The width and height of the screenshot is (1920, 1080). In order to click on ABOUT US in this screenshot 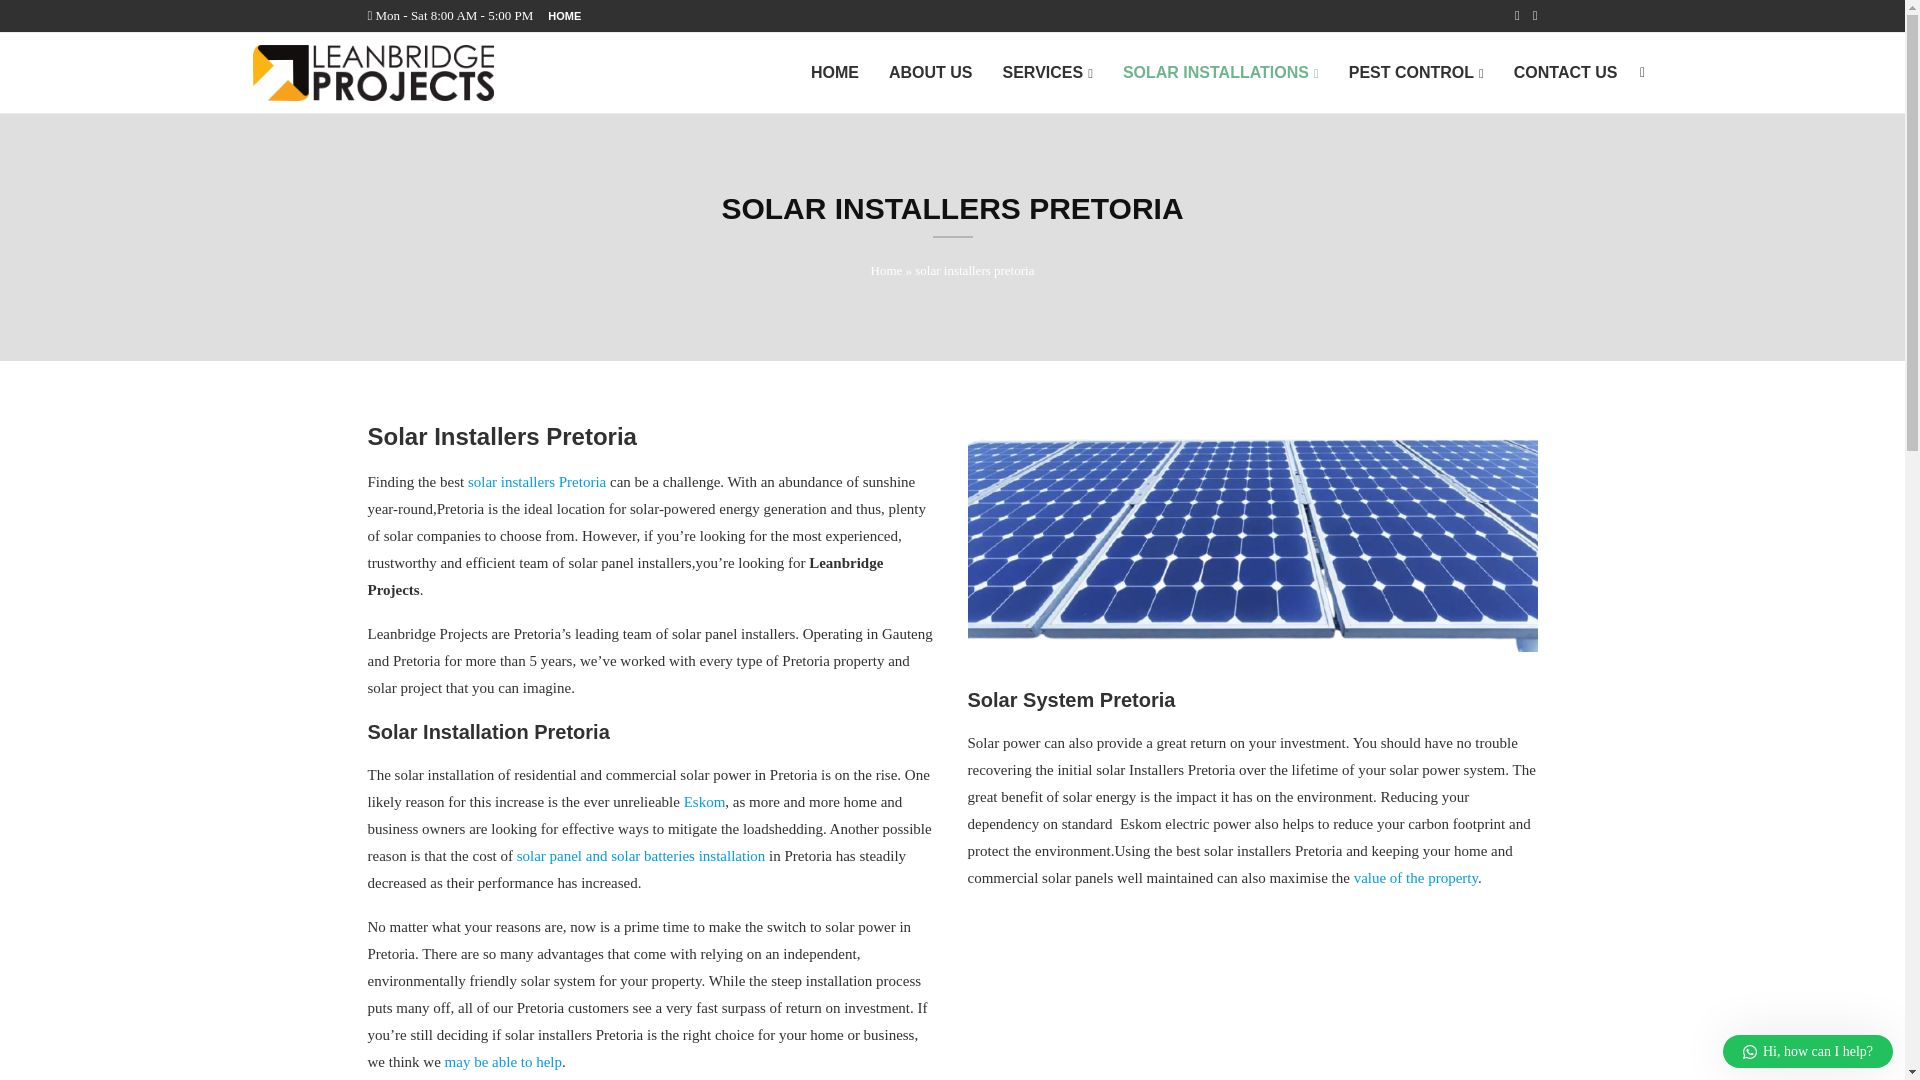, I will do `click(930, 73)`.